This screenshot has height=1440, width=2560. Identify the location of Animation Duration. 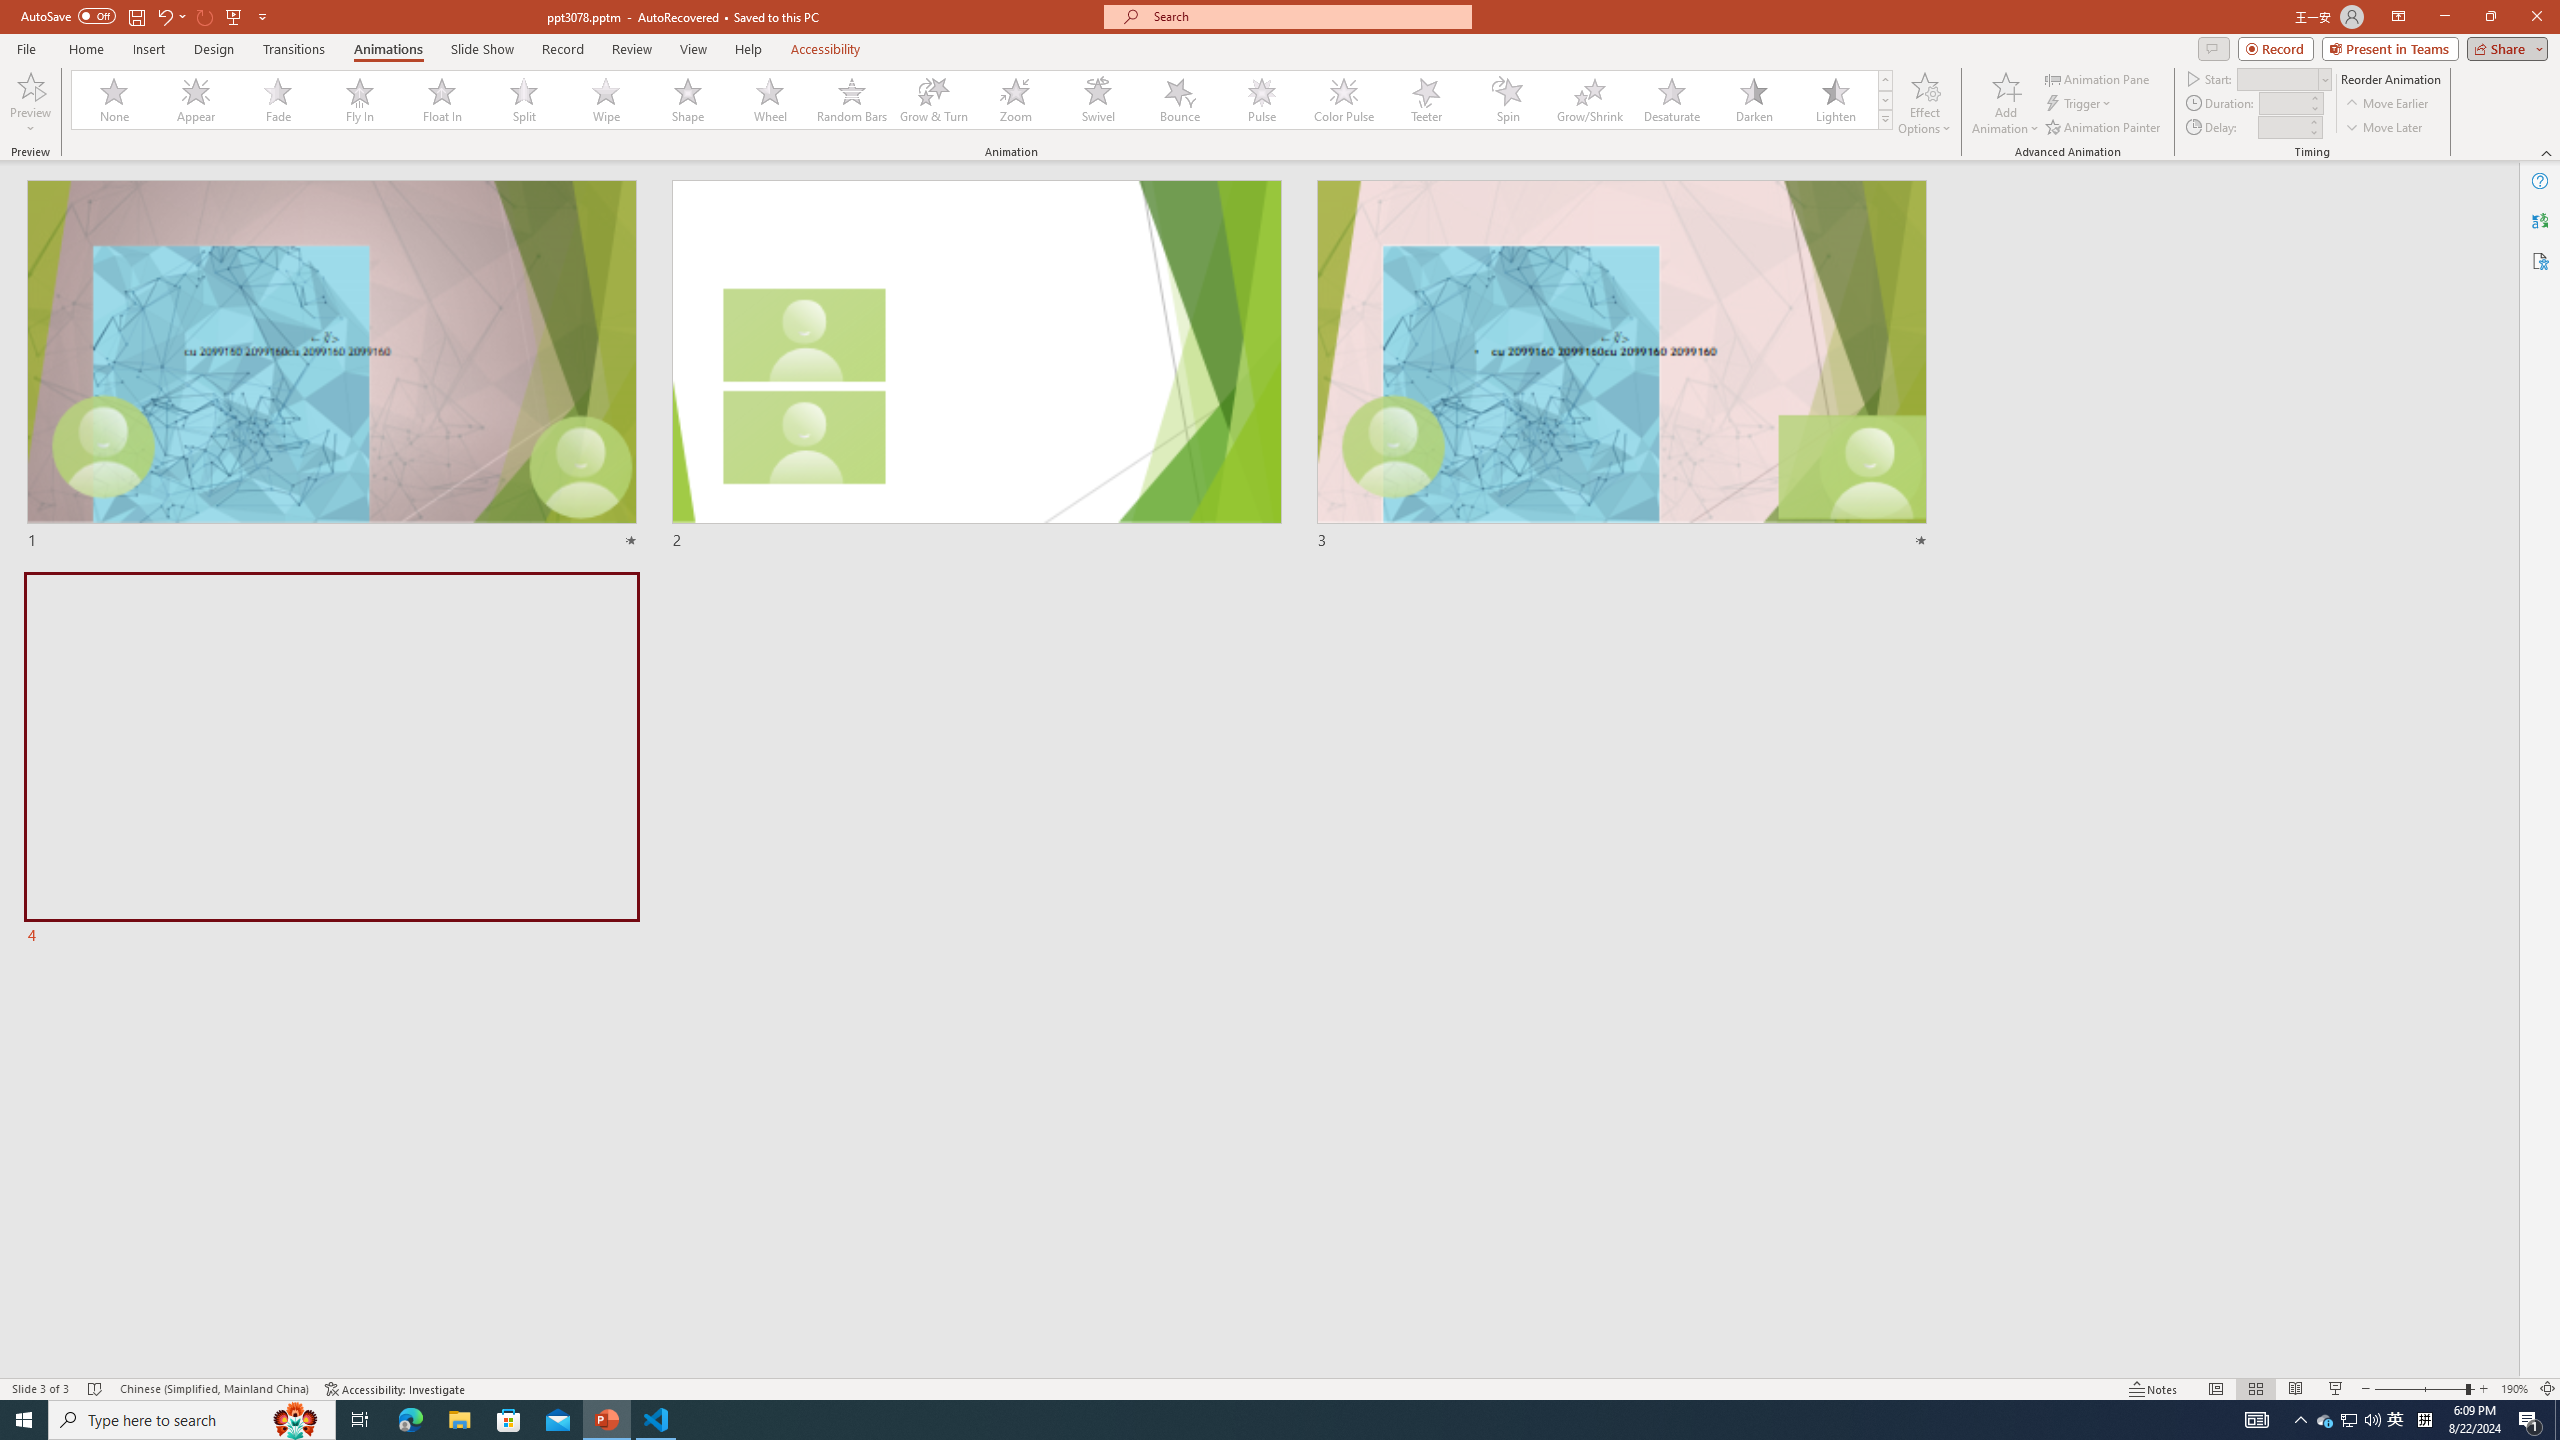
(2283, 102).